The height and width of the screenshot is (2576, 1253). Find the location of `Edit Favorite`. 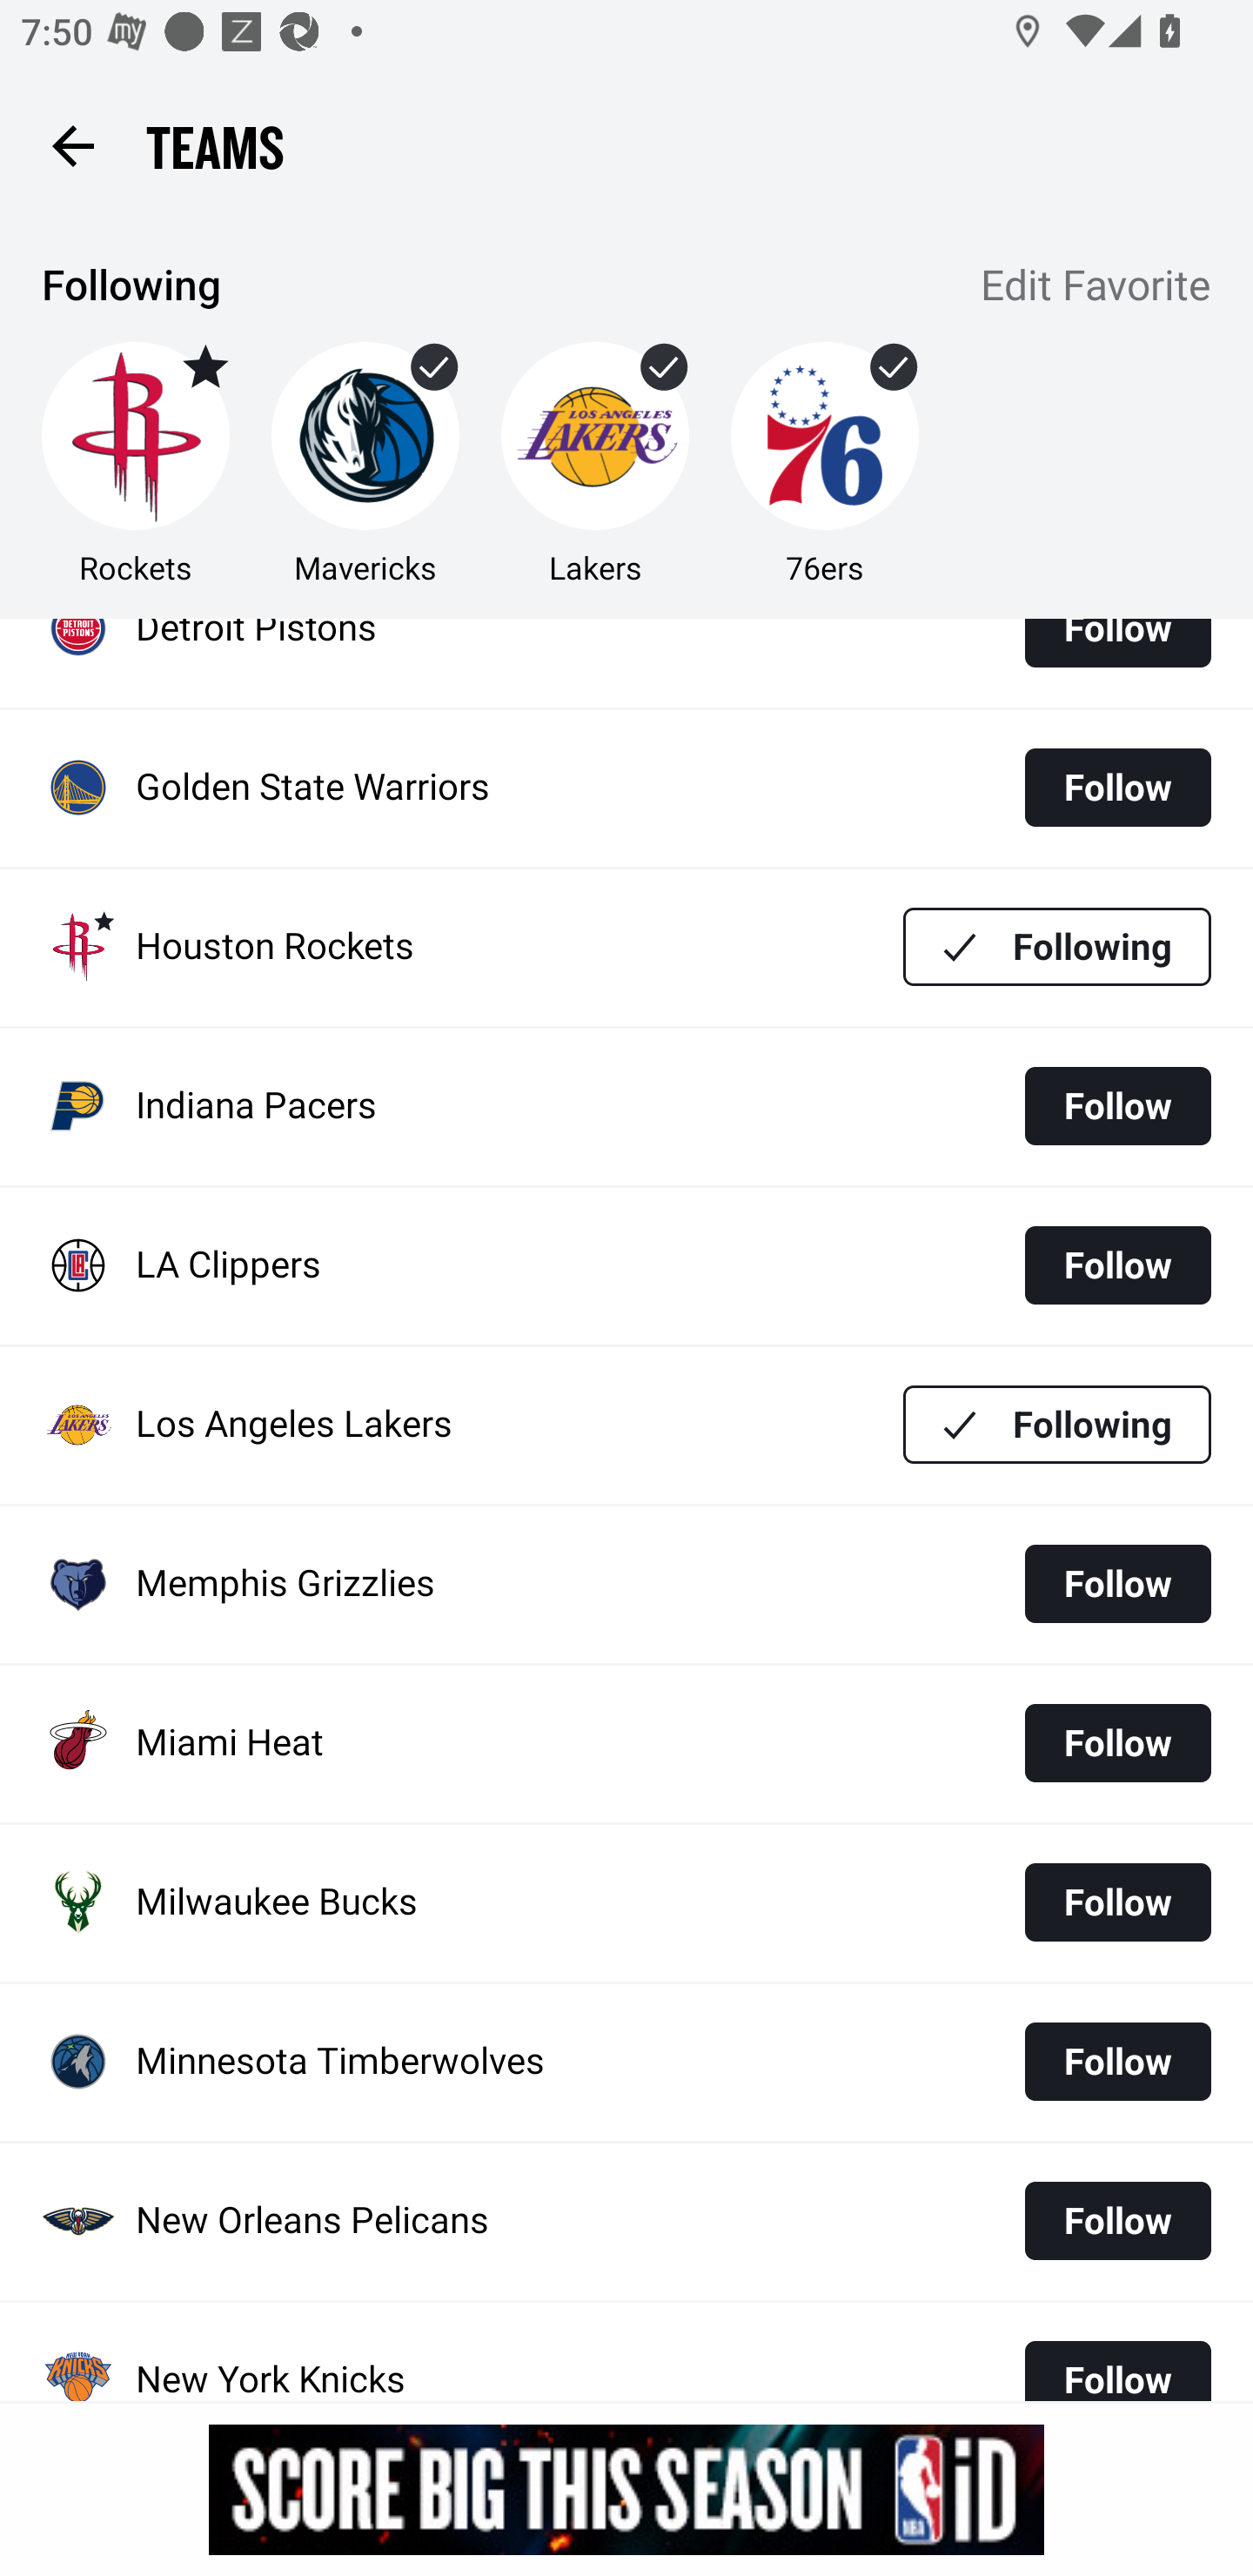

Edit Favorite is located at coordinates (1096, 288).